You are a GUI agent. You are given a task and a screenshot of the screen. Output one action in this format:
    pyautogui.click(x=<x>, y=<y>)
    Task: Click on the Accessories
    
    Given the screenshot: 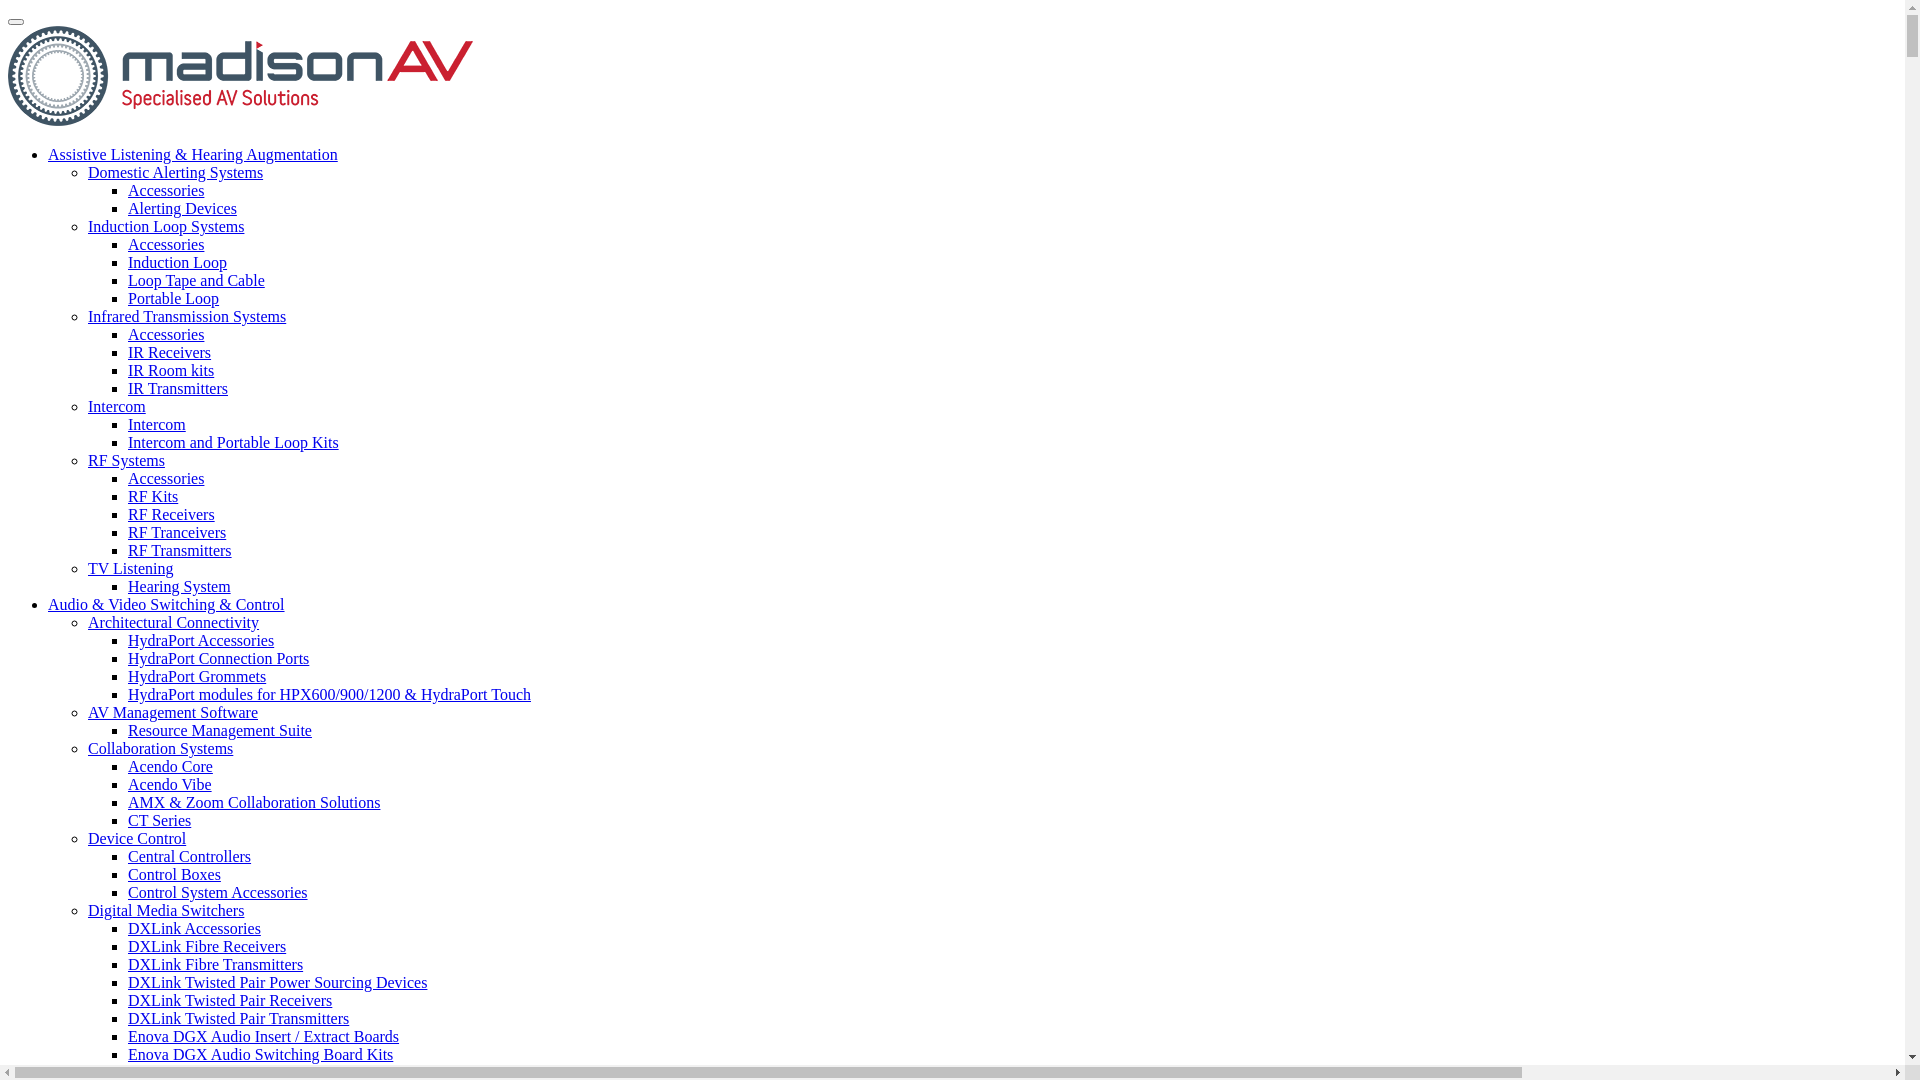 What is the action you would take?
    pyautogui.click(x=166, y=190)
    